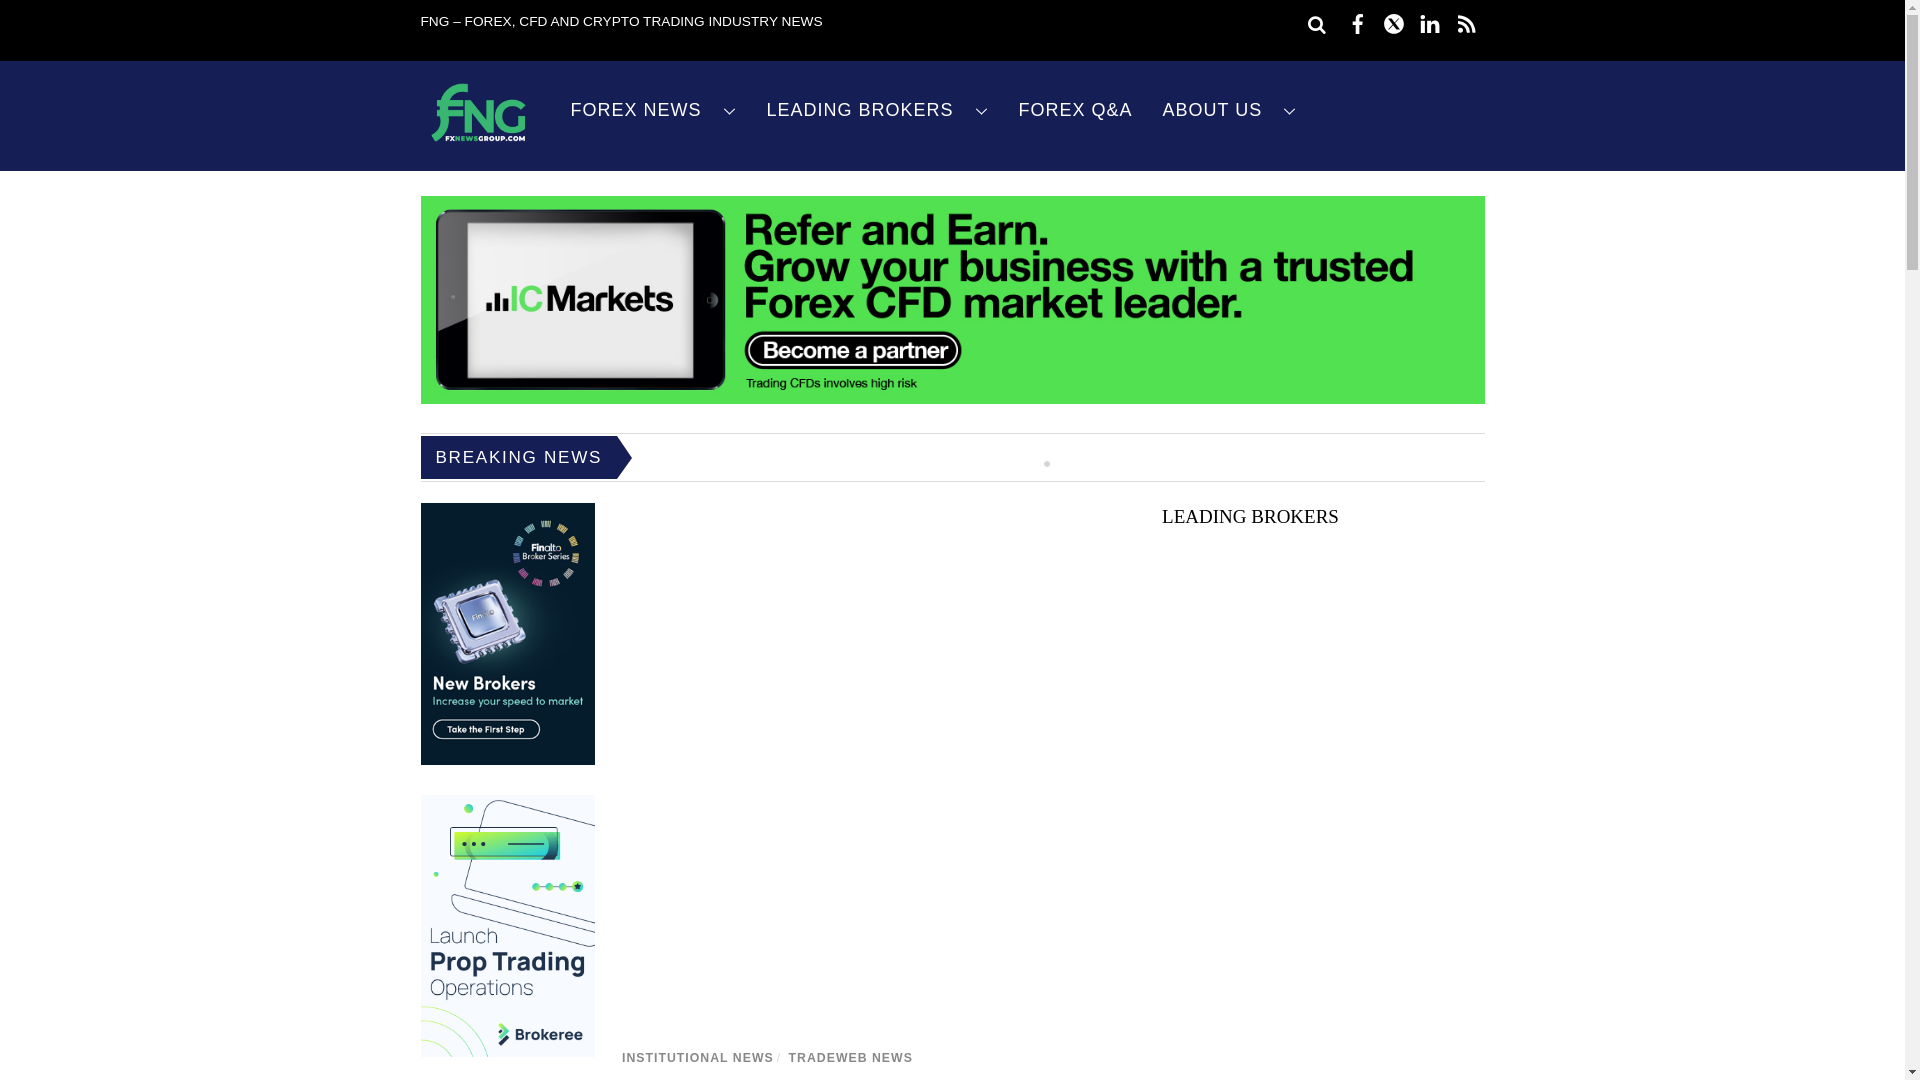 The image size is (1920, 1080). Describe the element at coordinates (654, 110) in the screenshot. I see `FOREX NEWS` at that location.